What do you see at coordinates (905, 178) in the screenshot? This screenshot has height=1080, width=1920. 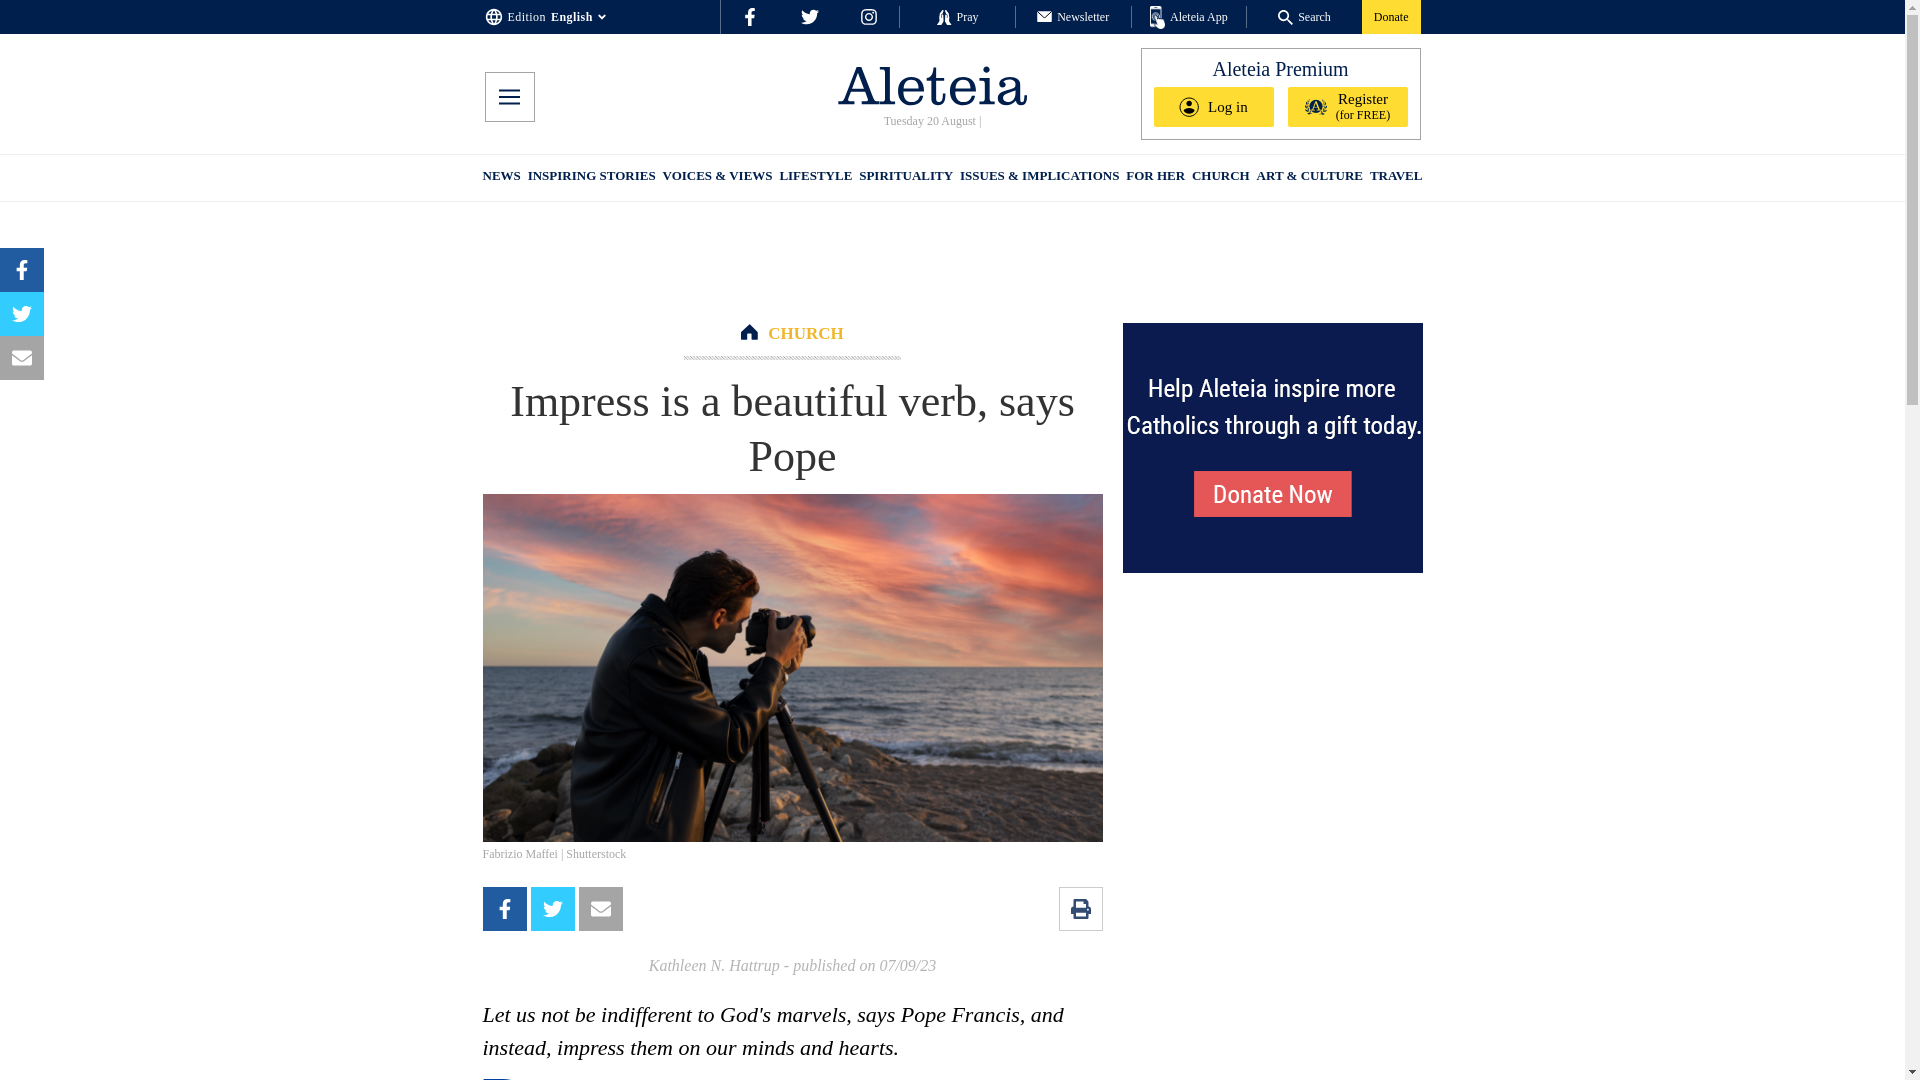 I see `SPIRITUALITY` at bounding box center [905, 178].